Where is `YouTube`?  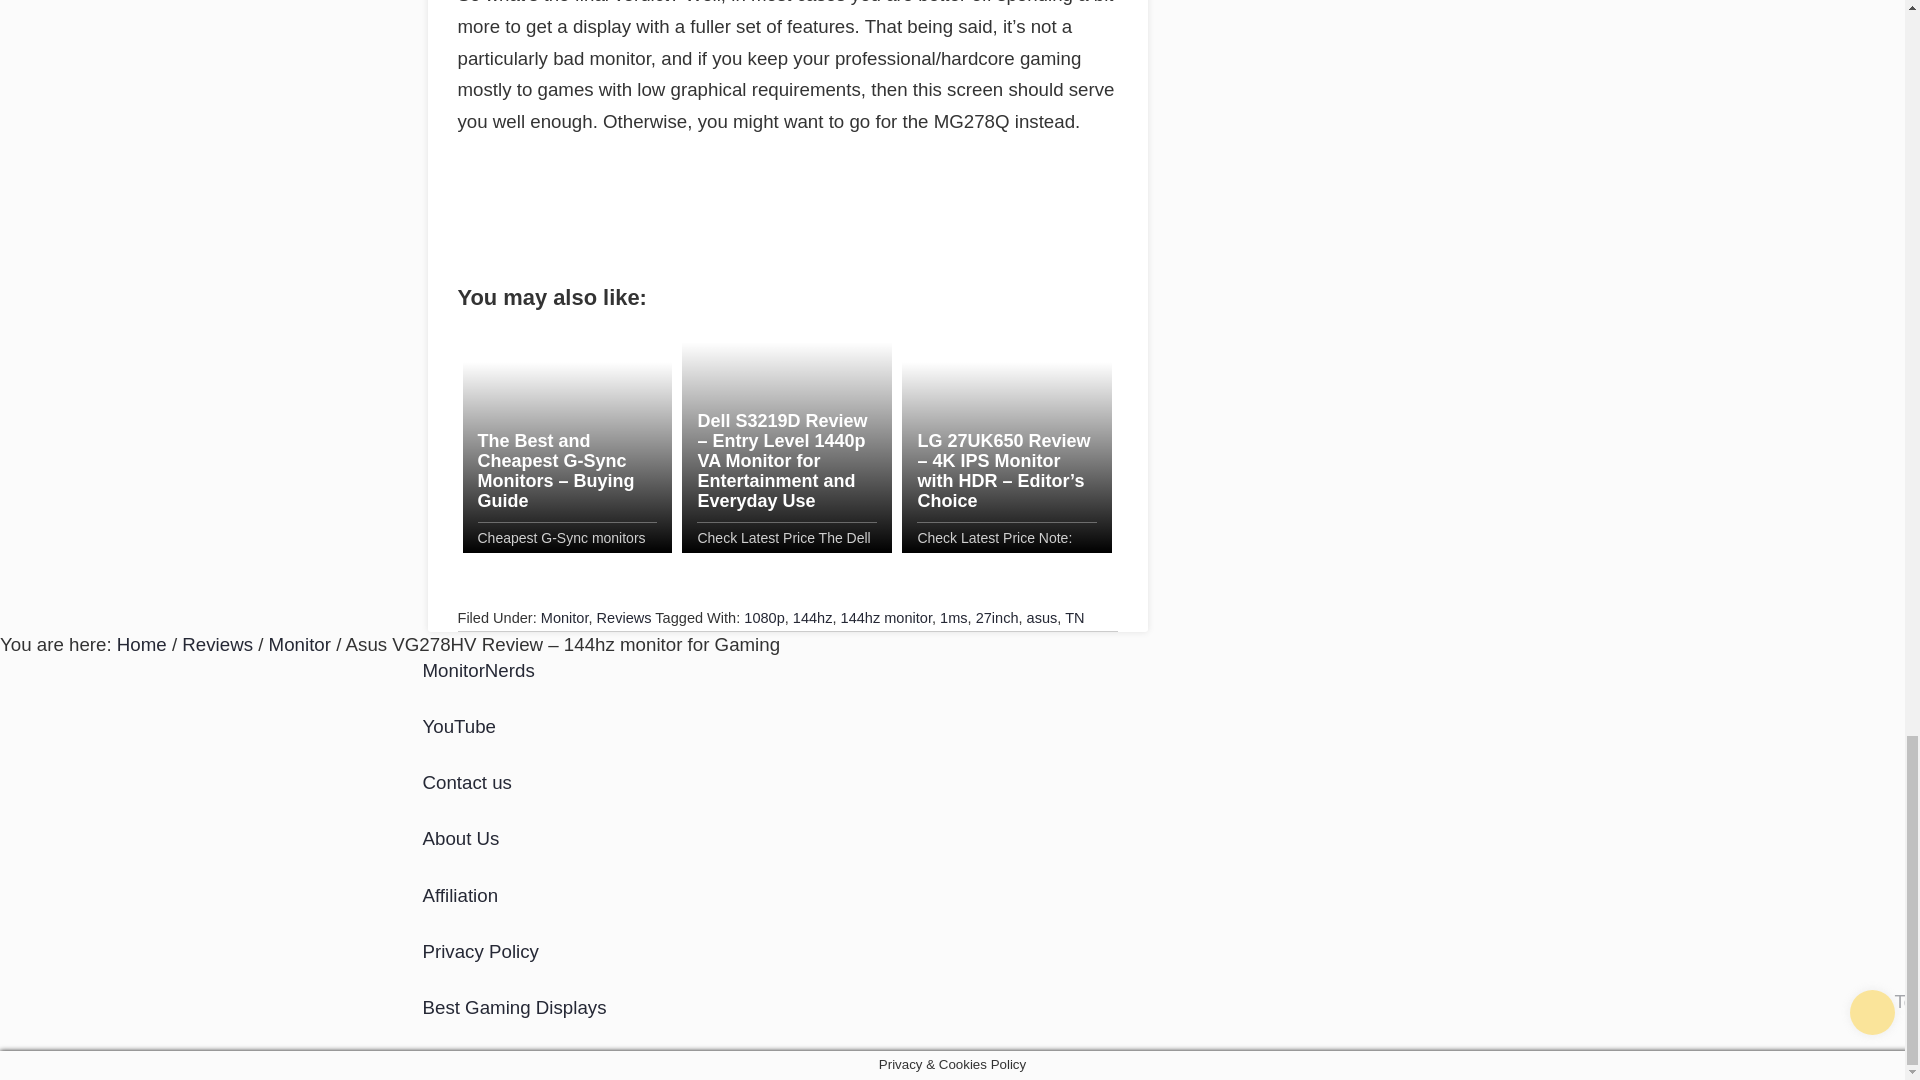
YouTube is located at coordinates (458, 726).